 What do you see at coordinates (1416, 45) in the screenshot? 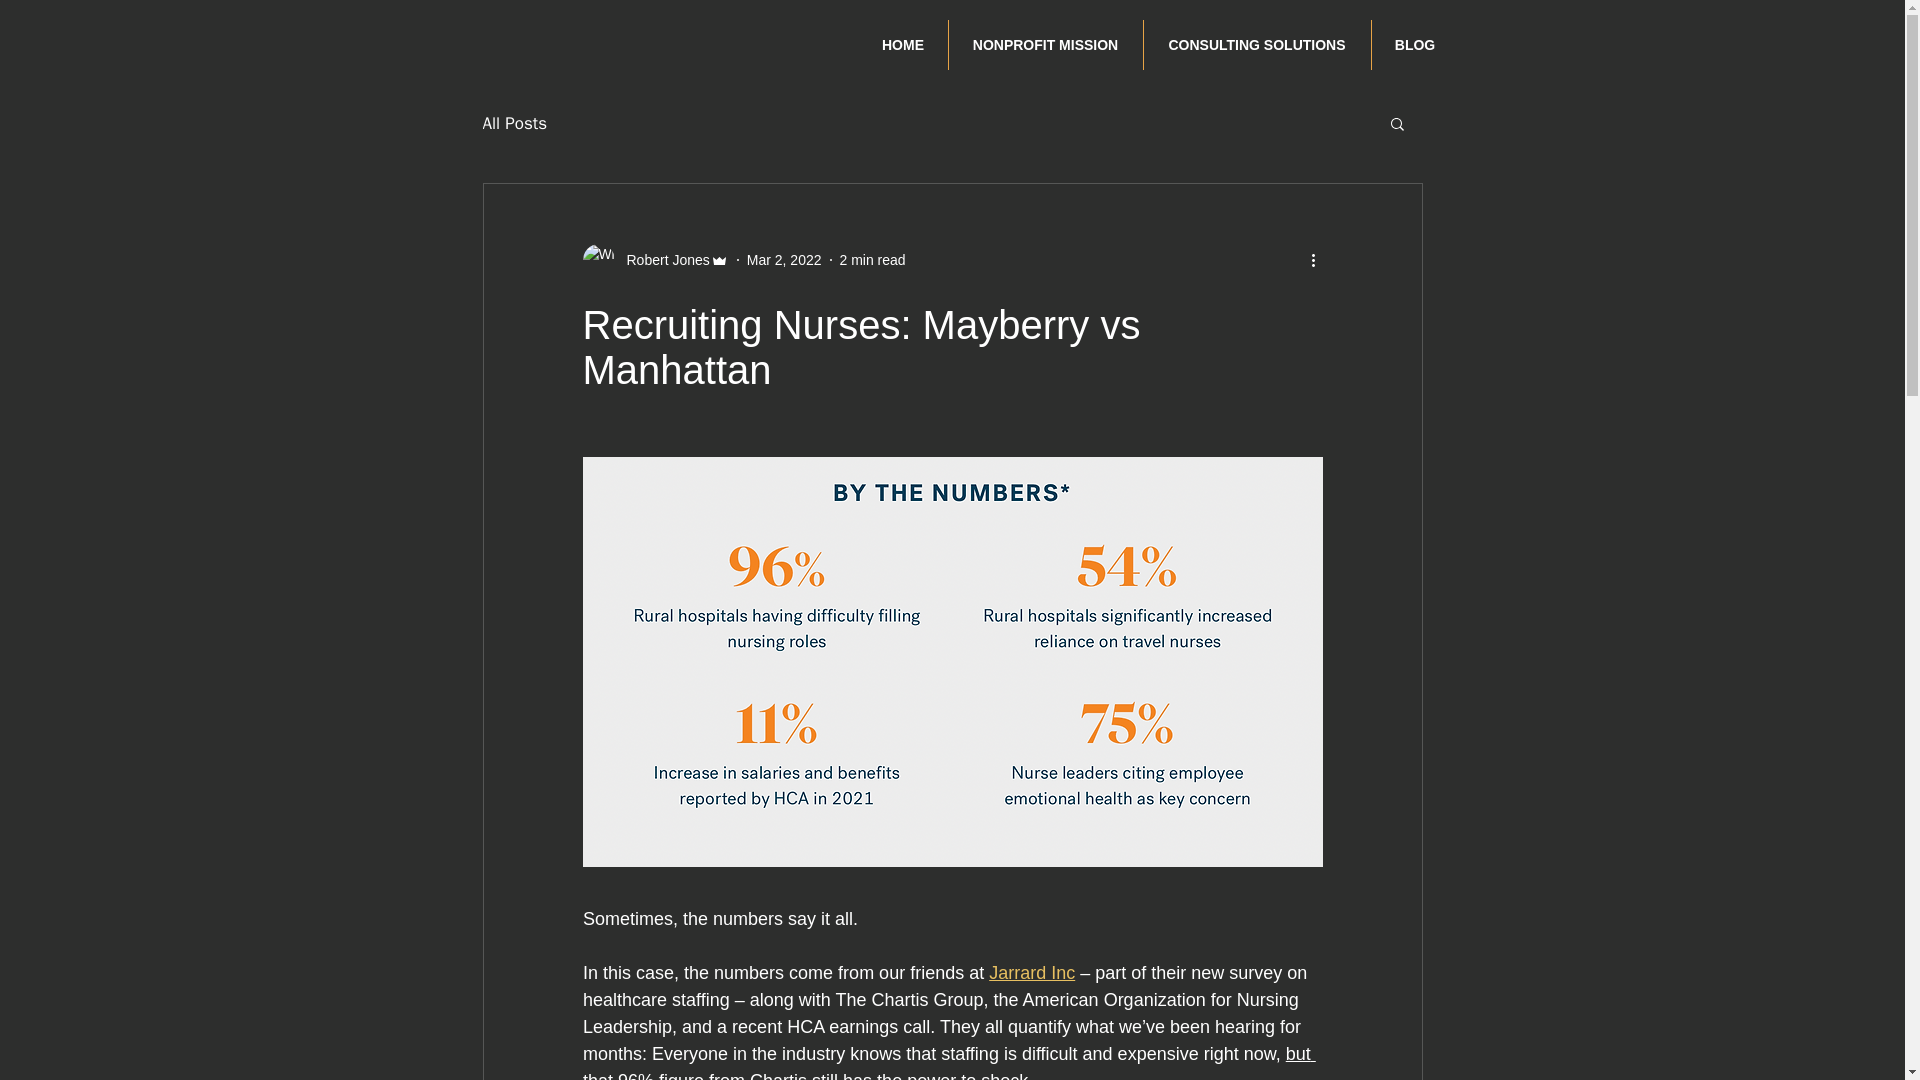
I see `BLOG` at bounding box center [1416, 45].